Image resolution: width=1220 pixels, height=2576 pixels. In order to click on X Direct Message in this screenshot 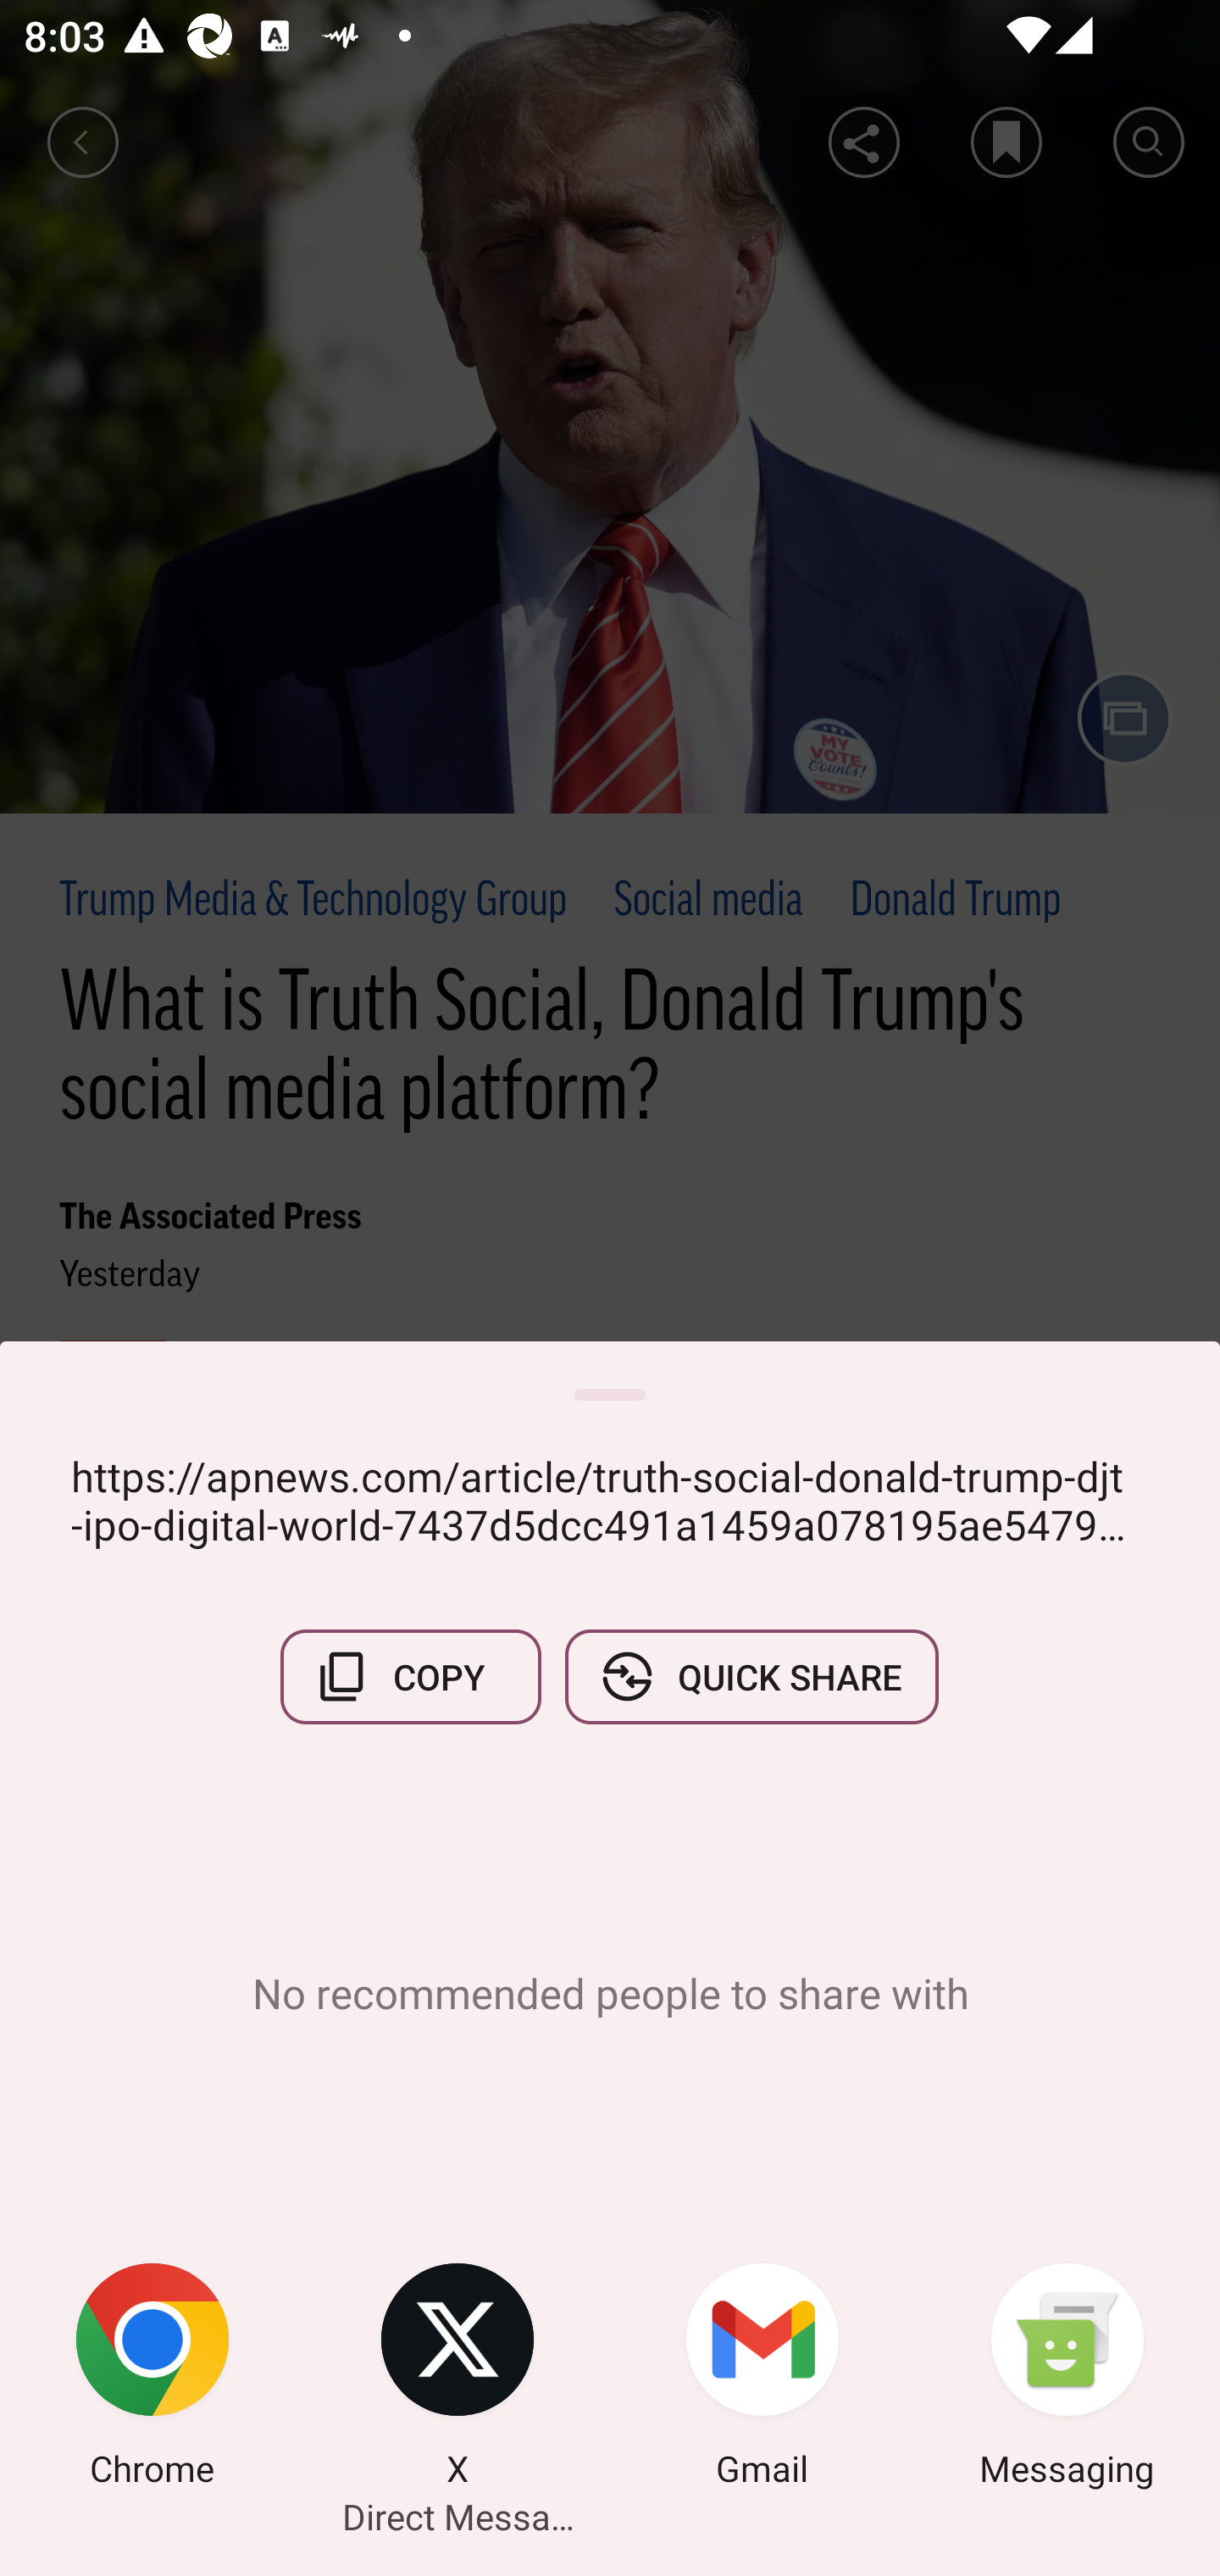, I will do `click(457, 2379)`.